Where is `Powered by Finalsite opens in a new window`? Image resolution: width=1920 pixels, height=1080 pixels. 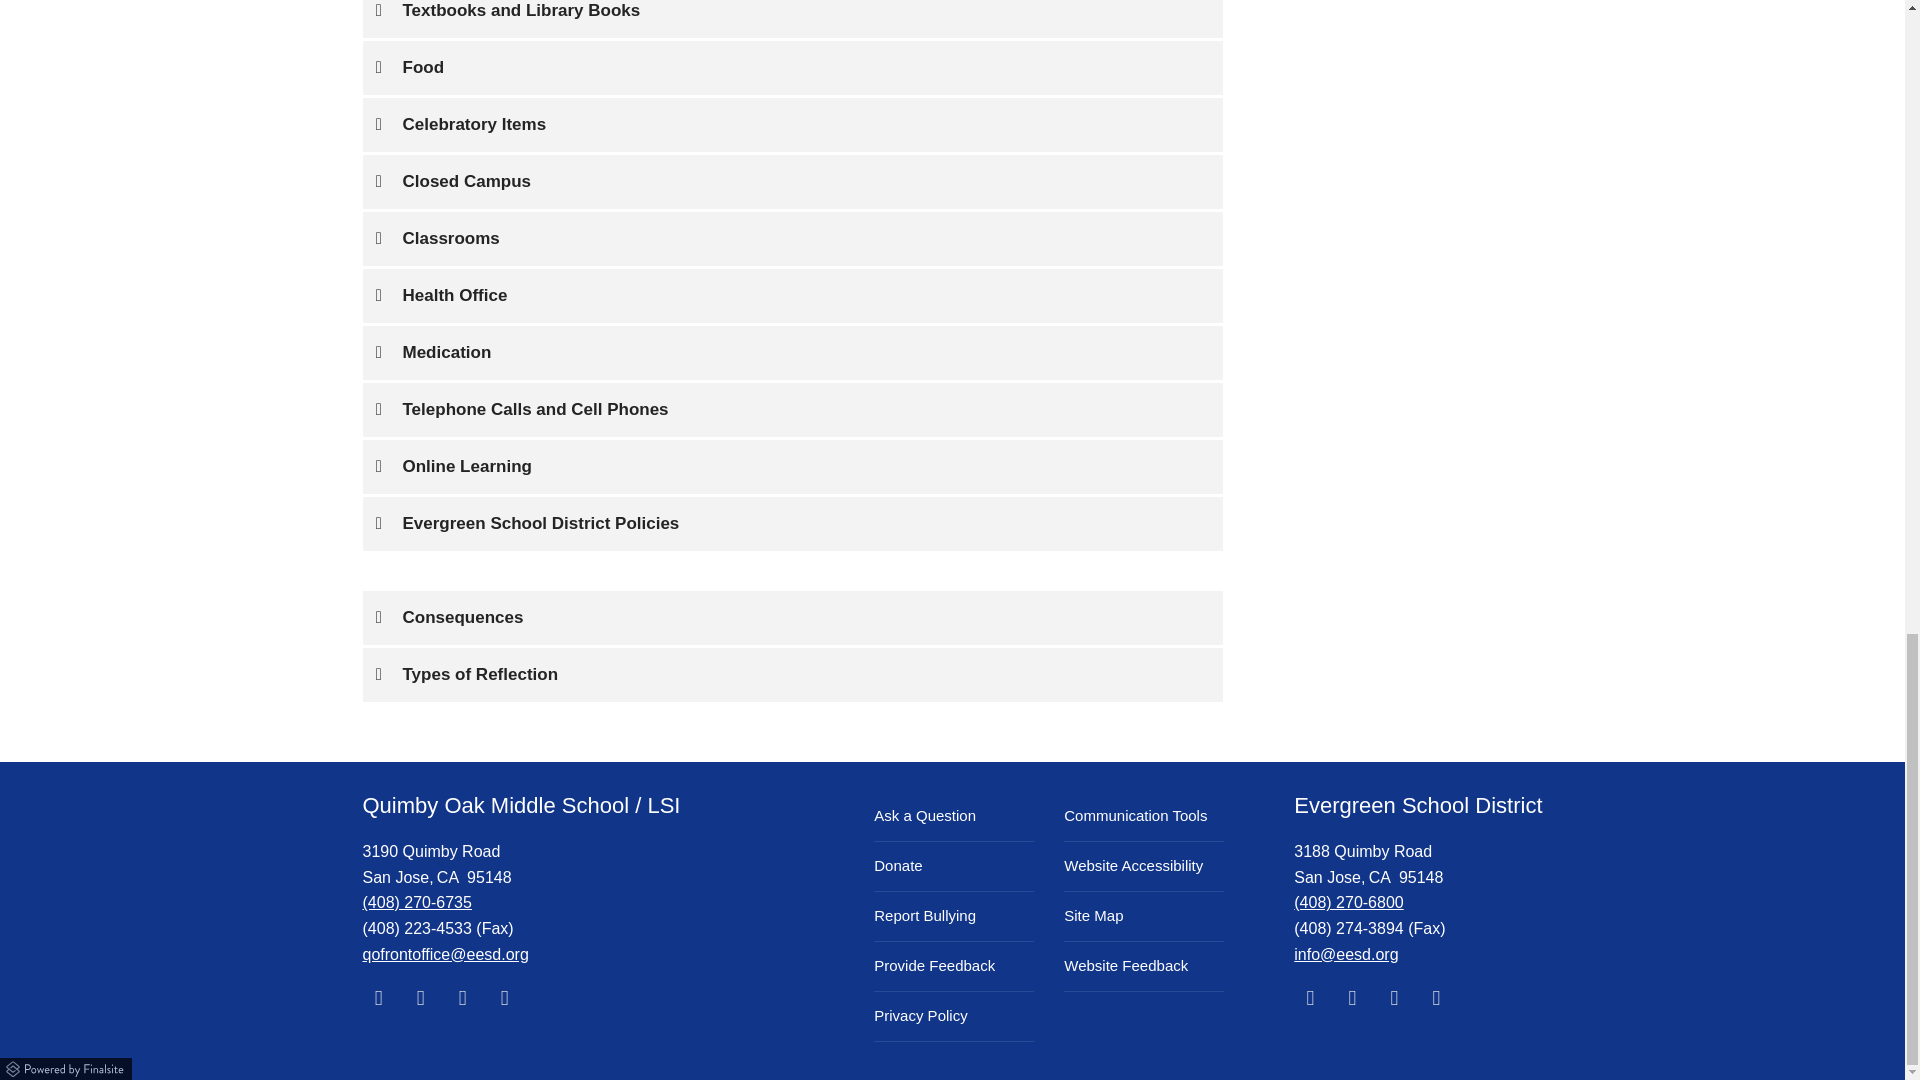
Powered by Finalsite opens in a new window is located at coordinates (67, 1066).